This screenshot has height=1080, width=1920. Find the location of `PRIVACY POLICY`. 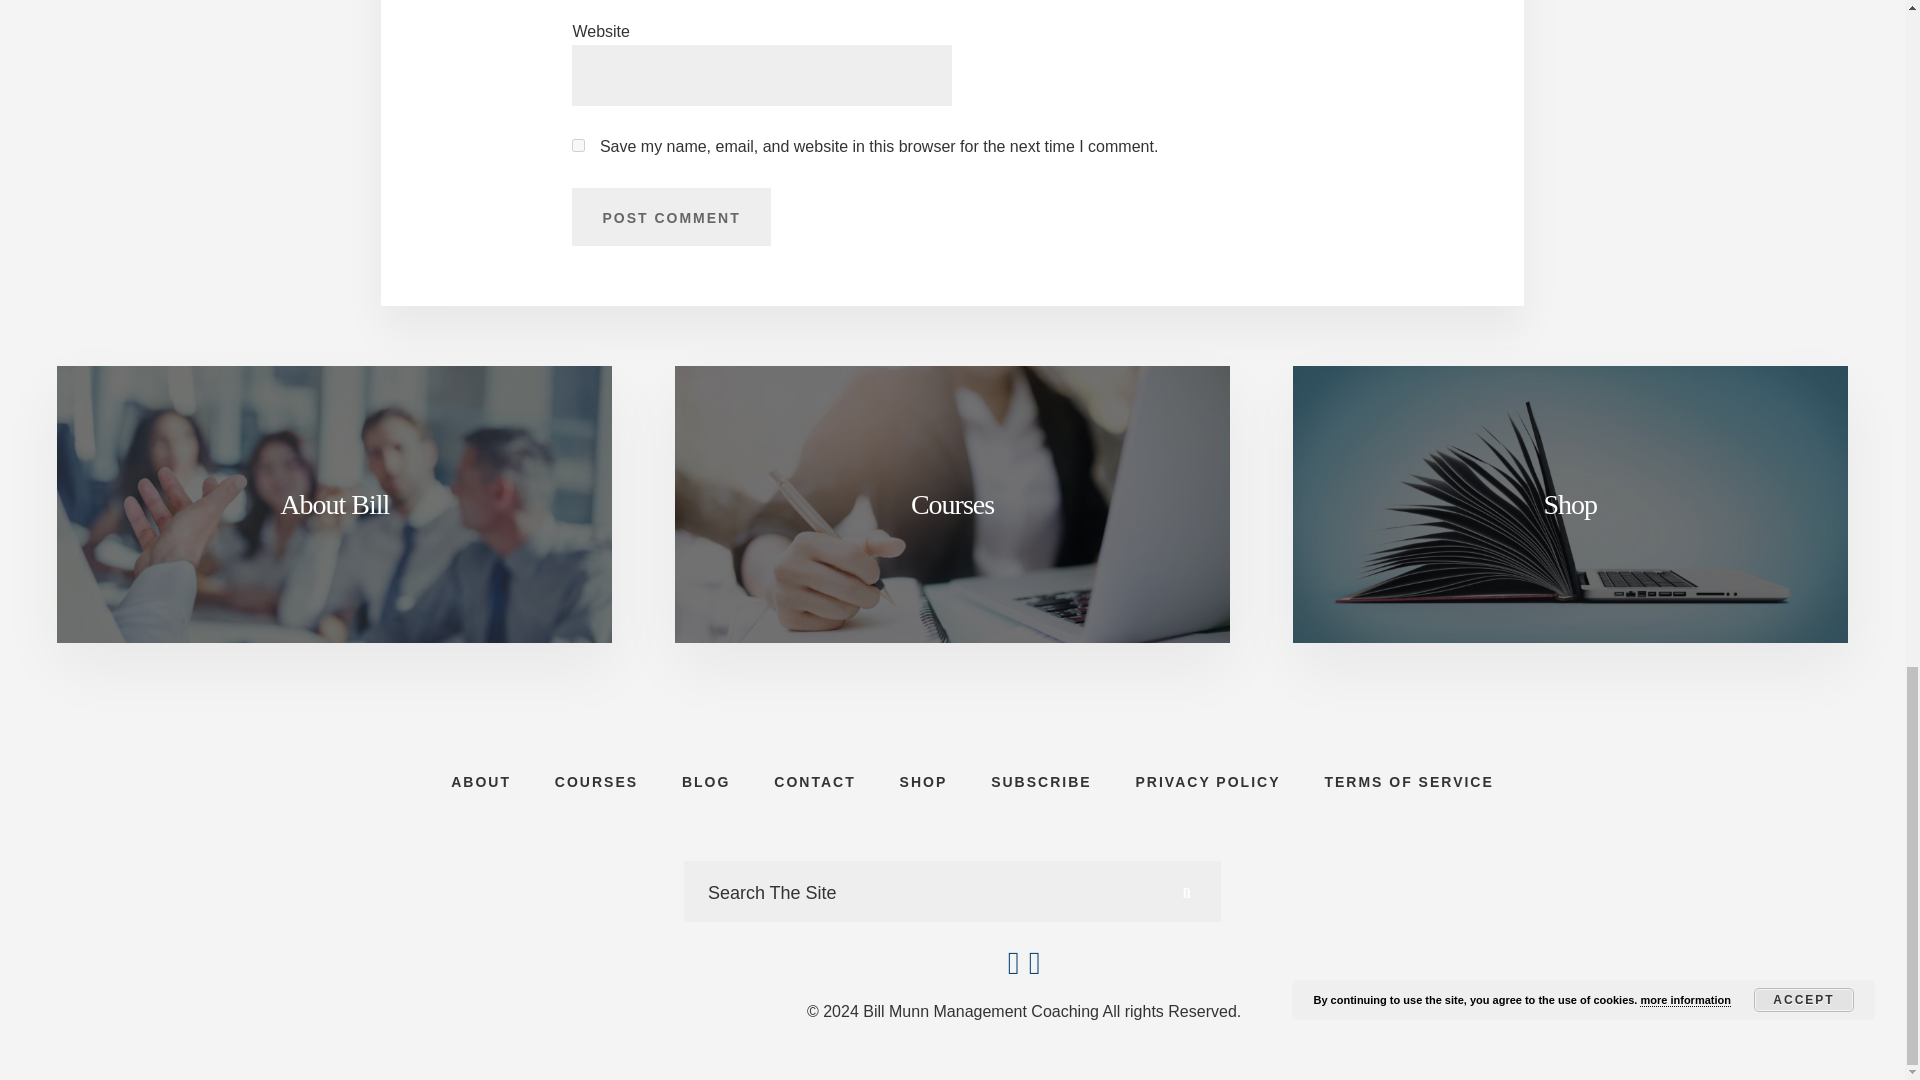

PRIVACY POLICY is located at coordinates (1208, 782).